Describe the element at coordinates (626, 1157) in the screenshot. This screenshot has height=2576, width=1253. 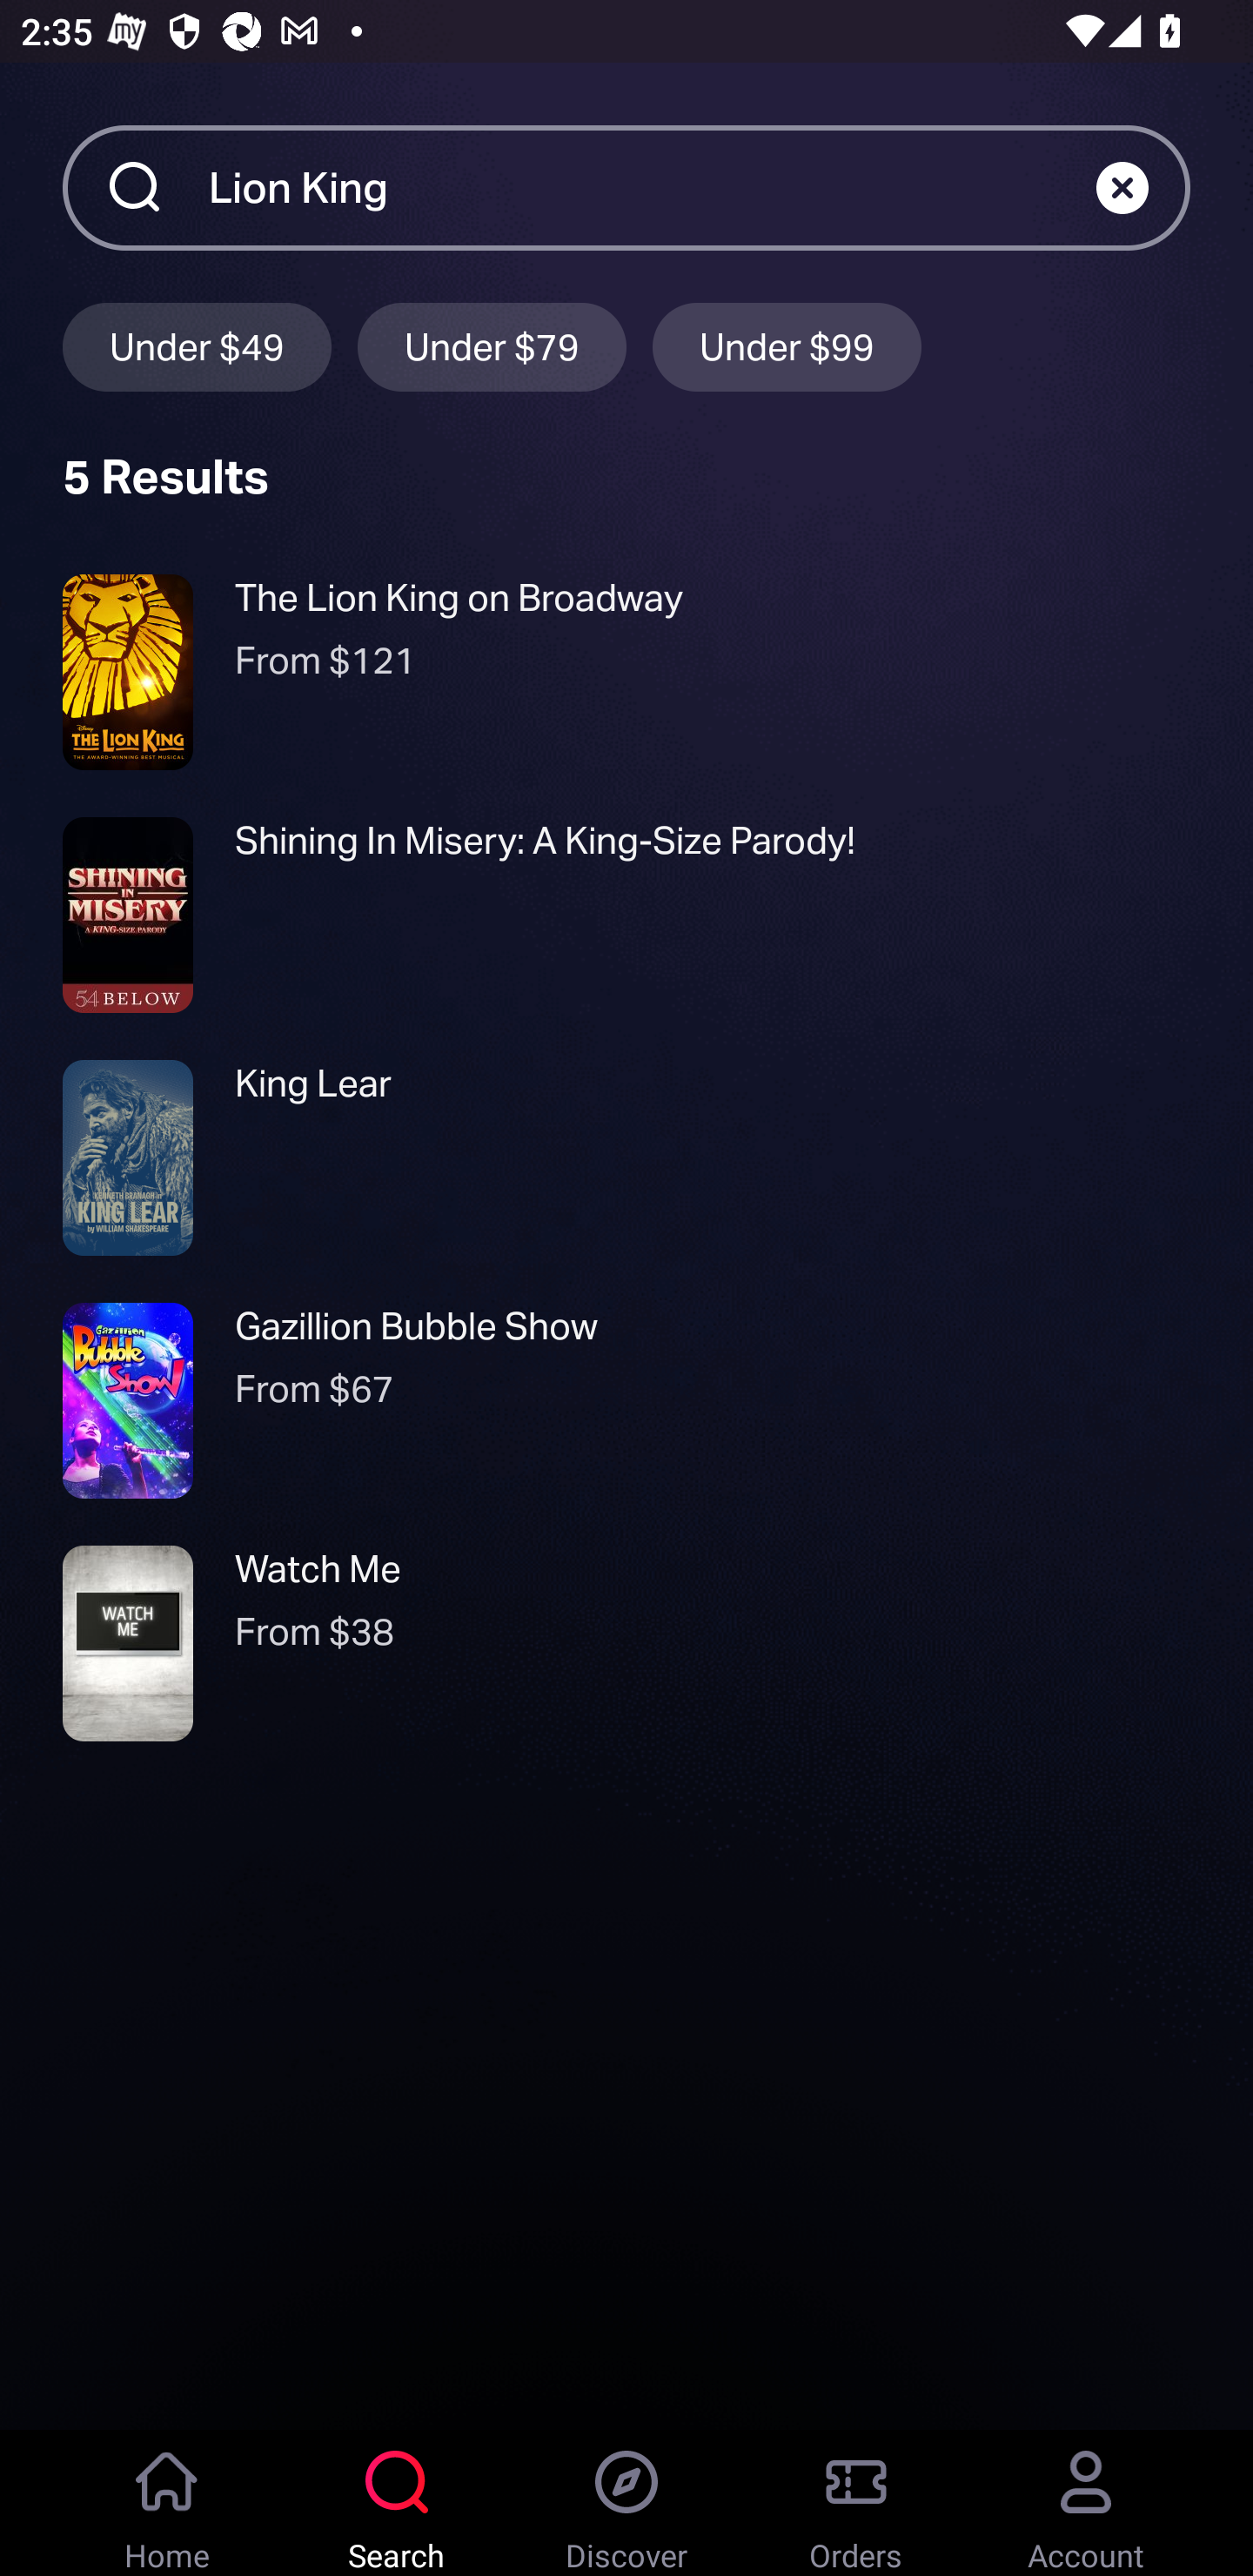
I see `King Lear  King Lear` at that location.